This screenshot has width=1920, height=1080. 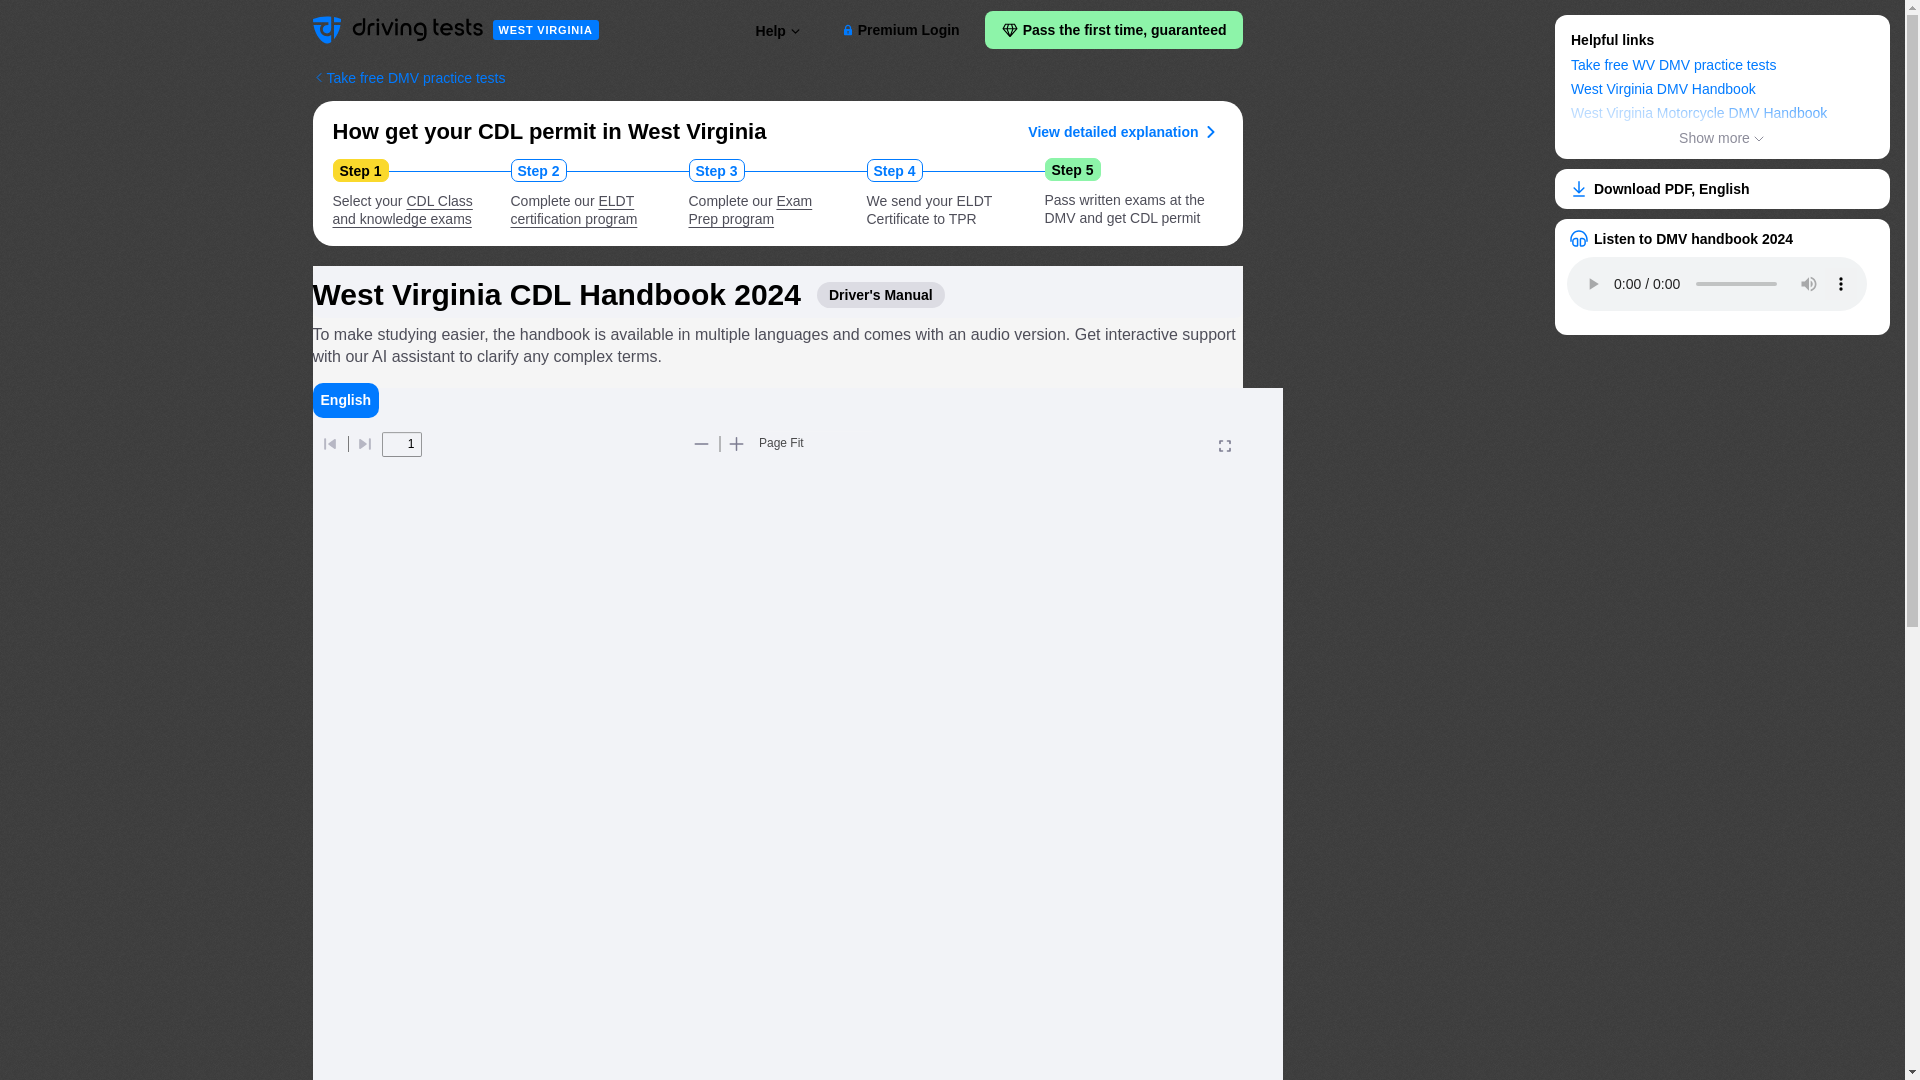 I want to click on West Virginia Motorcycle DMV Handbook, so click(x=1698, y=113).